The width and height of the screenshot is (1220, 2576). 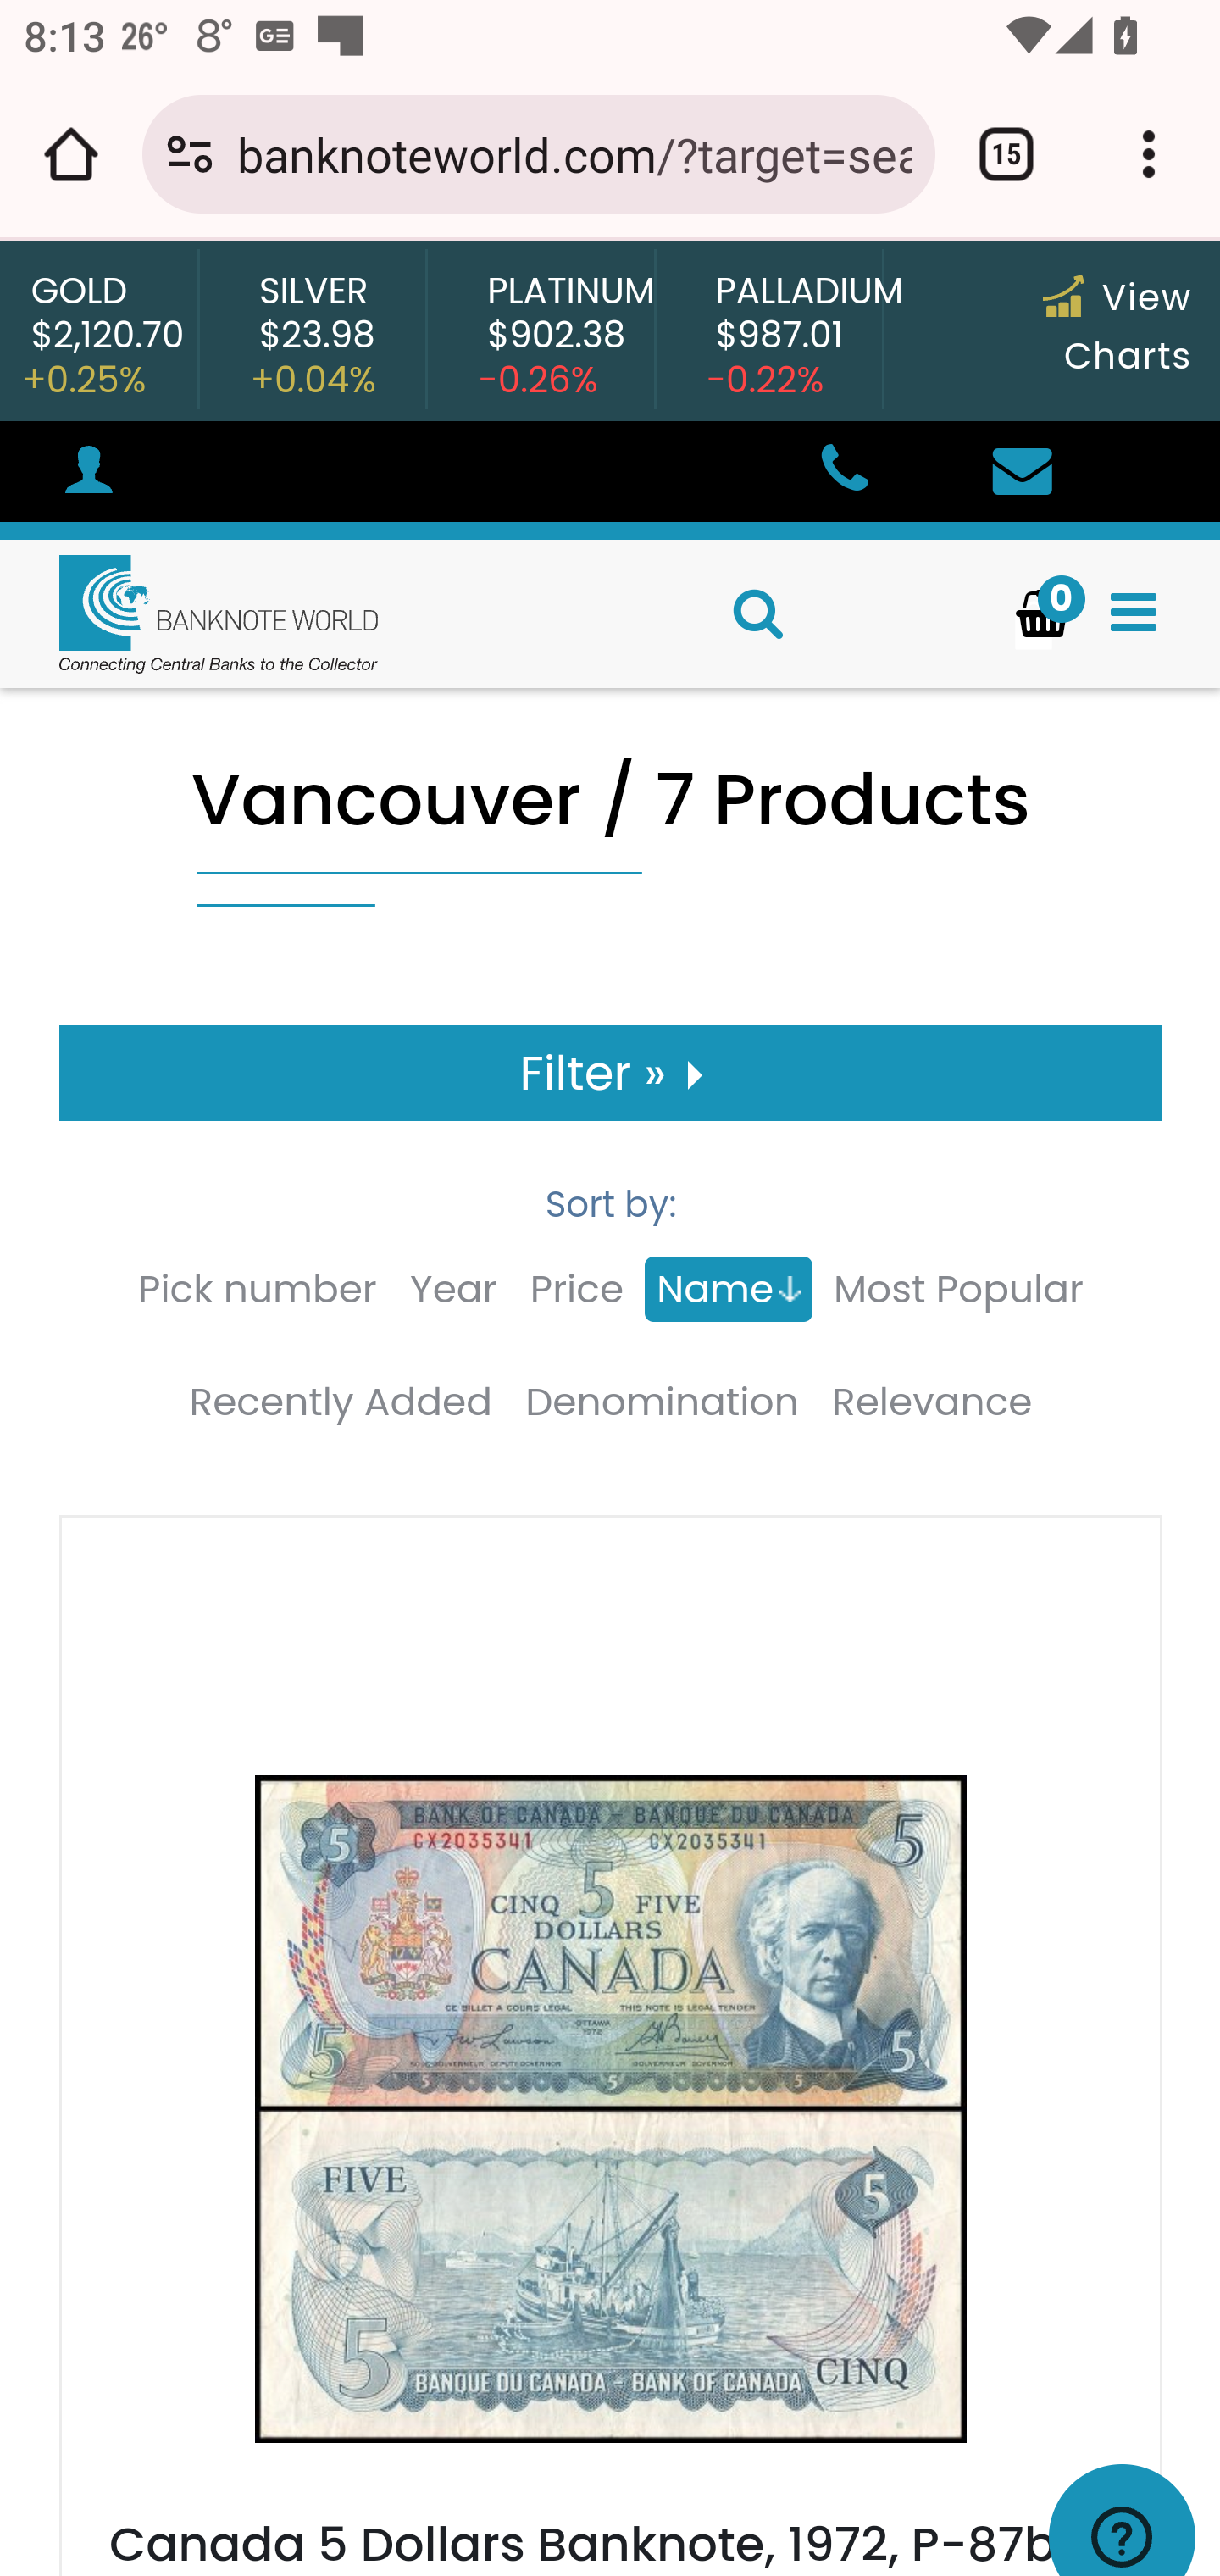 I want to click on Switch or close tabs, so click(x=1006, y=154).